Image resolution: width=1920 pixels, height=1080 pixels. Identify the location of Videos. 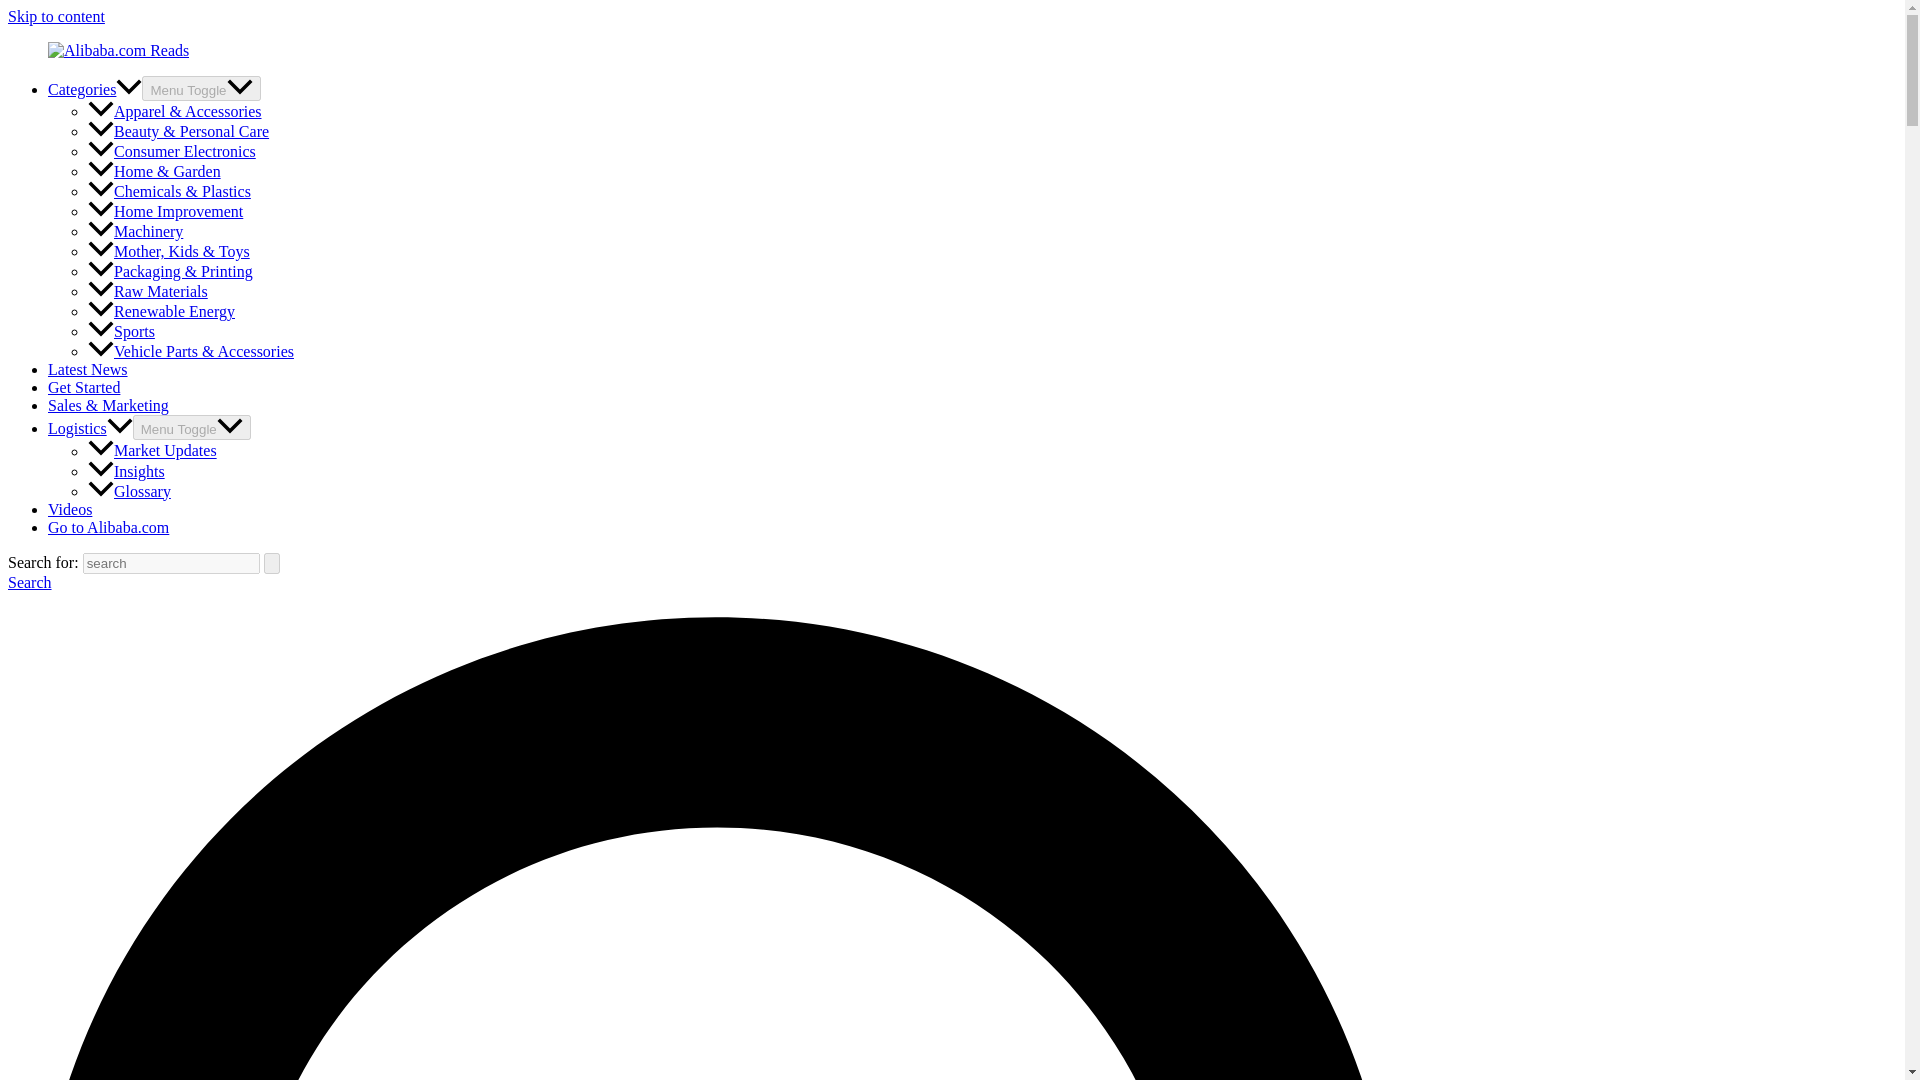
(70, 510).